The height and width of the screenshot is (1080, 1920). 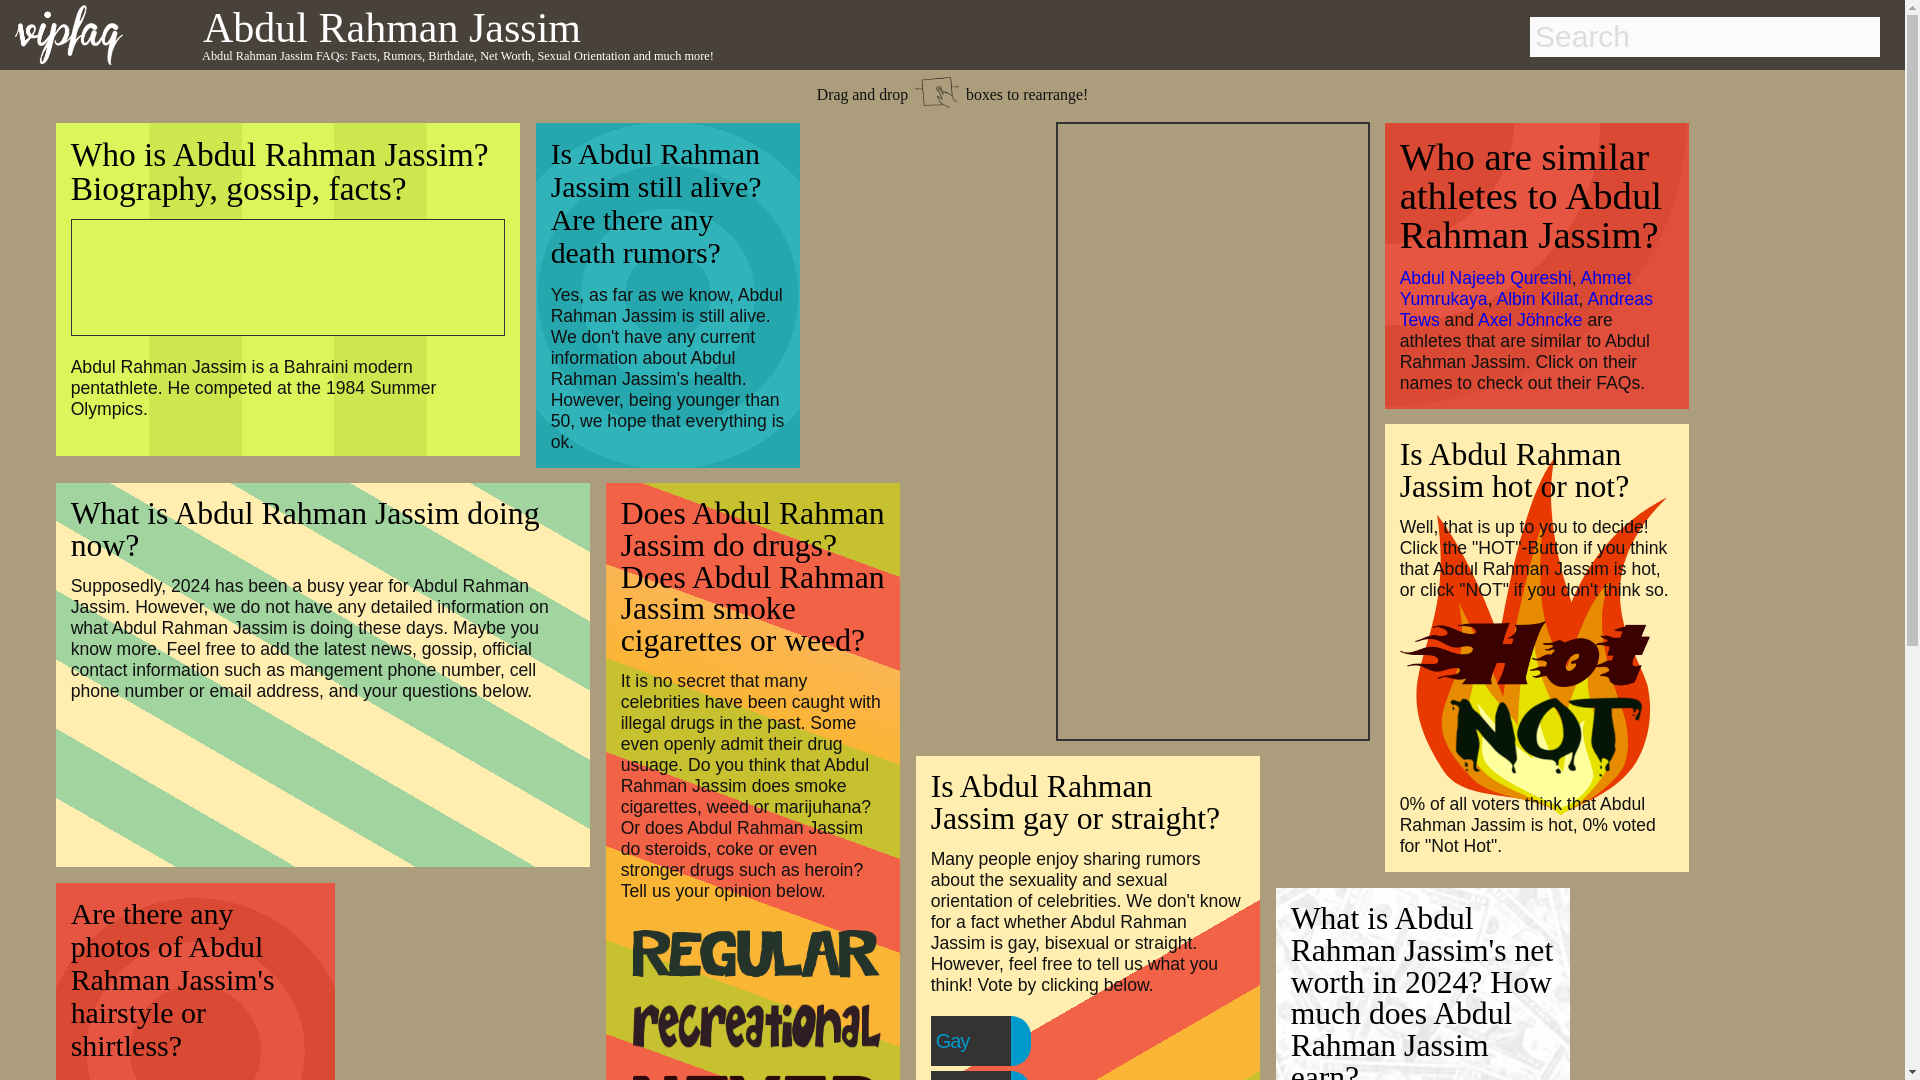 What do you see at coordinates (1536, 298) in the screenshot?
I see `Albin Killat` at bounding box center [1536, 298].